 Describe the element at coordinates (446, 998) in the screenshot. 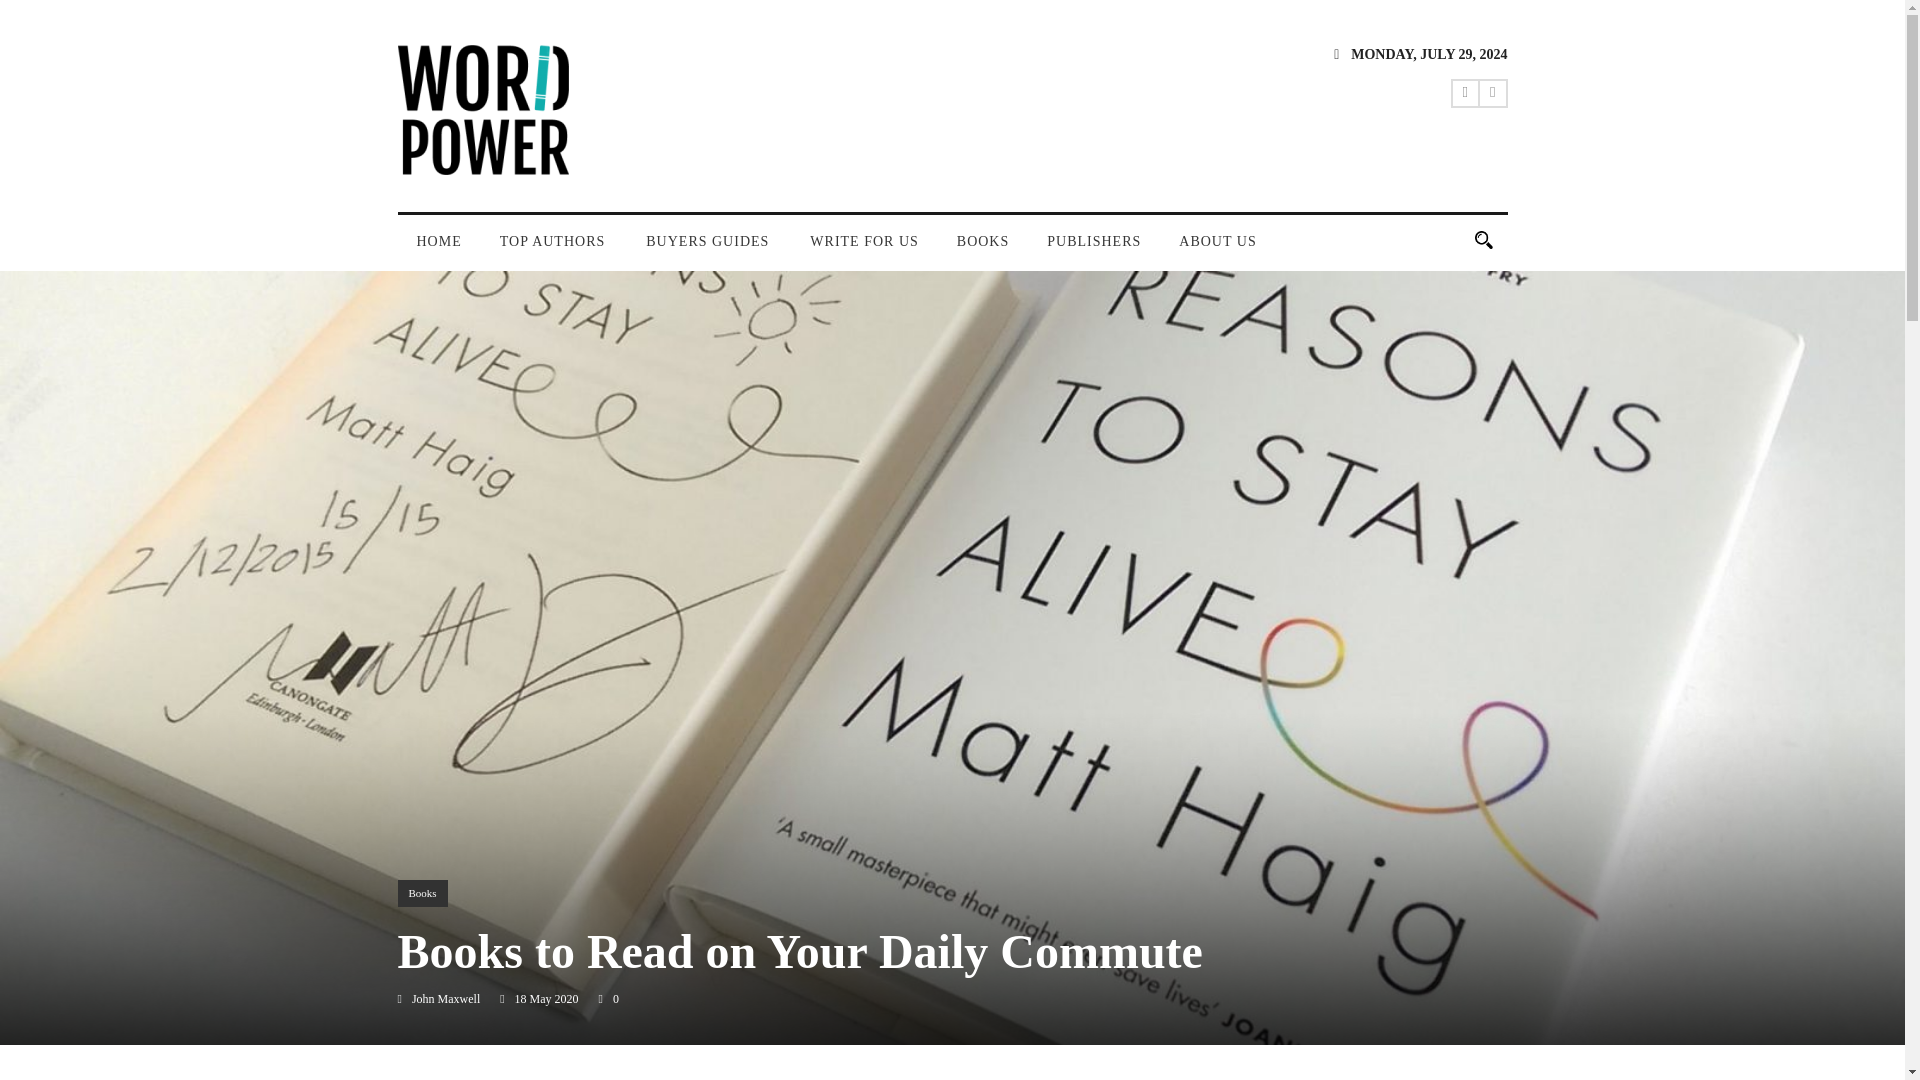

I see `Posts by John Maxwell` at that location.